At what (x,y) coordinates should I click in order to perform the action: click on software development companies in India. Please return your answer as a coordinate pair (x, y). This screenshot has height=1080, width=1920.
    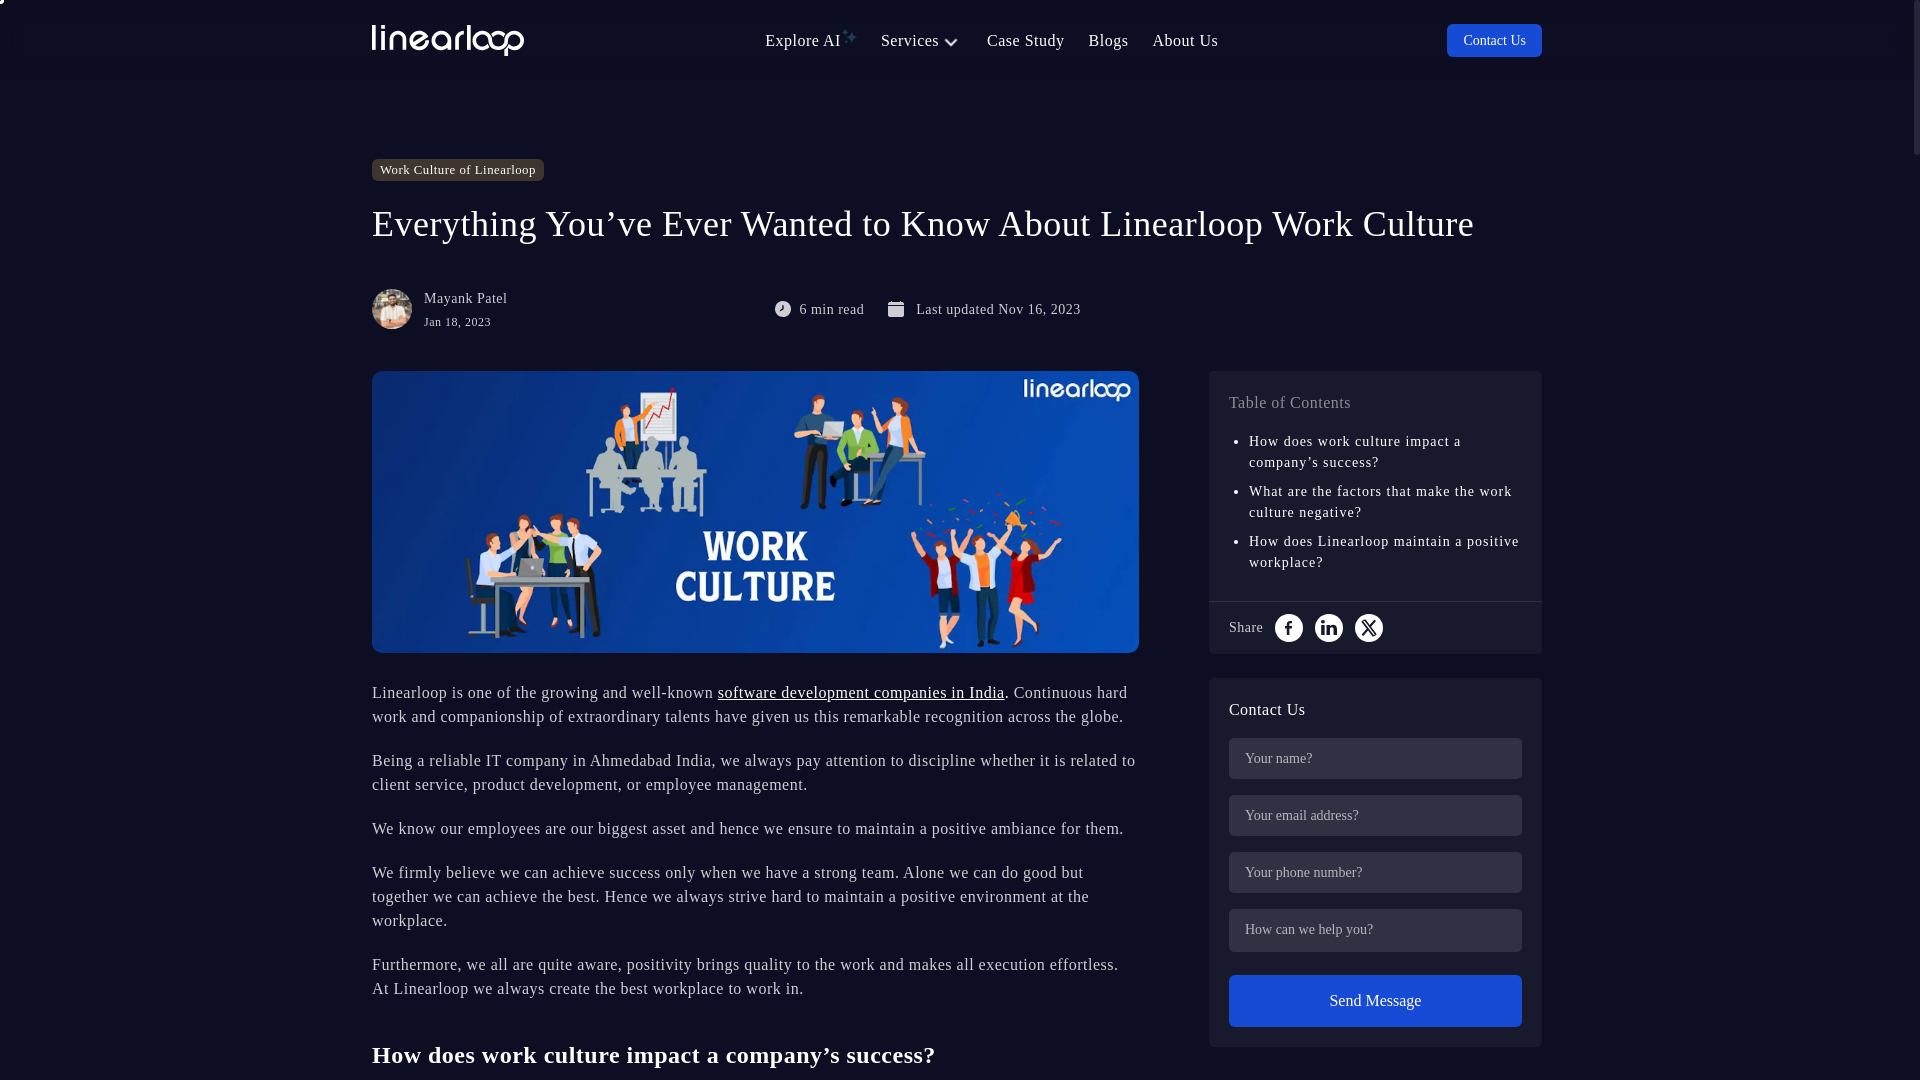
    Looking at the image, I should click on (861, 692).